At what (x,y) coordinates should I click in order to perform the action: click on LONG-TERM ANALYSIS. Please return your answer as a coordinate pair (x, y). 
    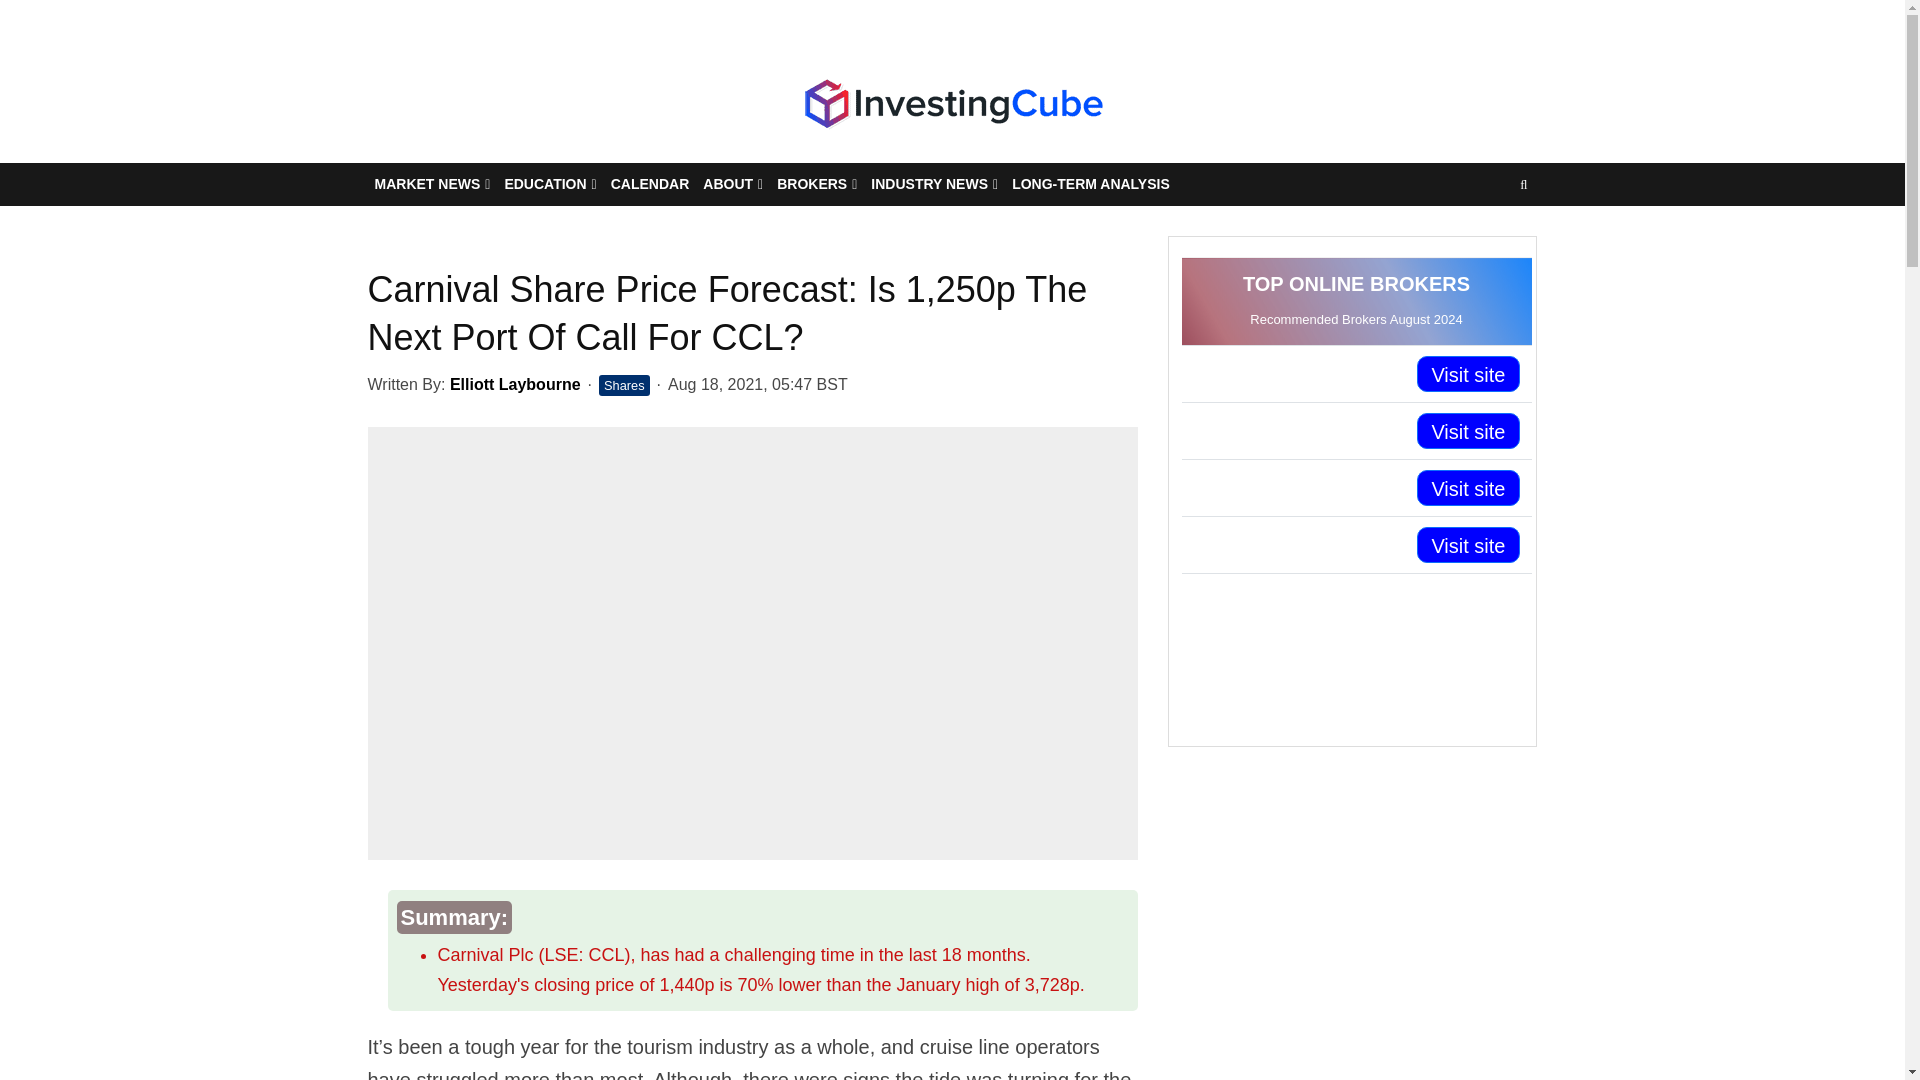
    Looking at the image, I should click on (1090, 184).